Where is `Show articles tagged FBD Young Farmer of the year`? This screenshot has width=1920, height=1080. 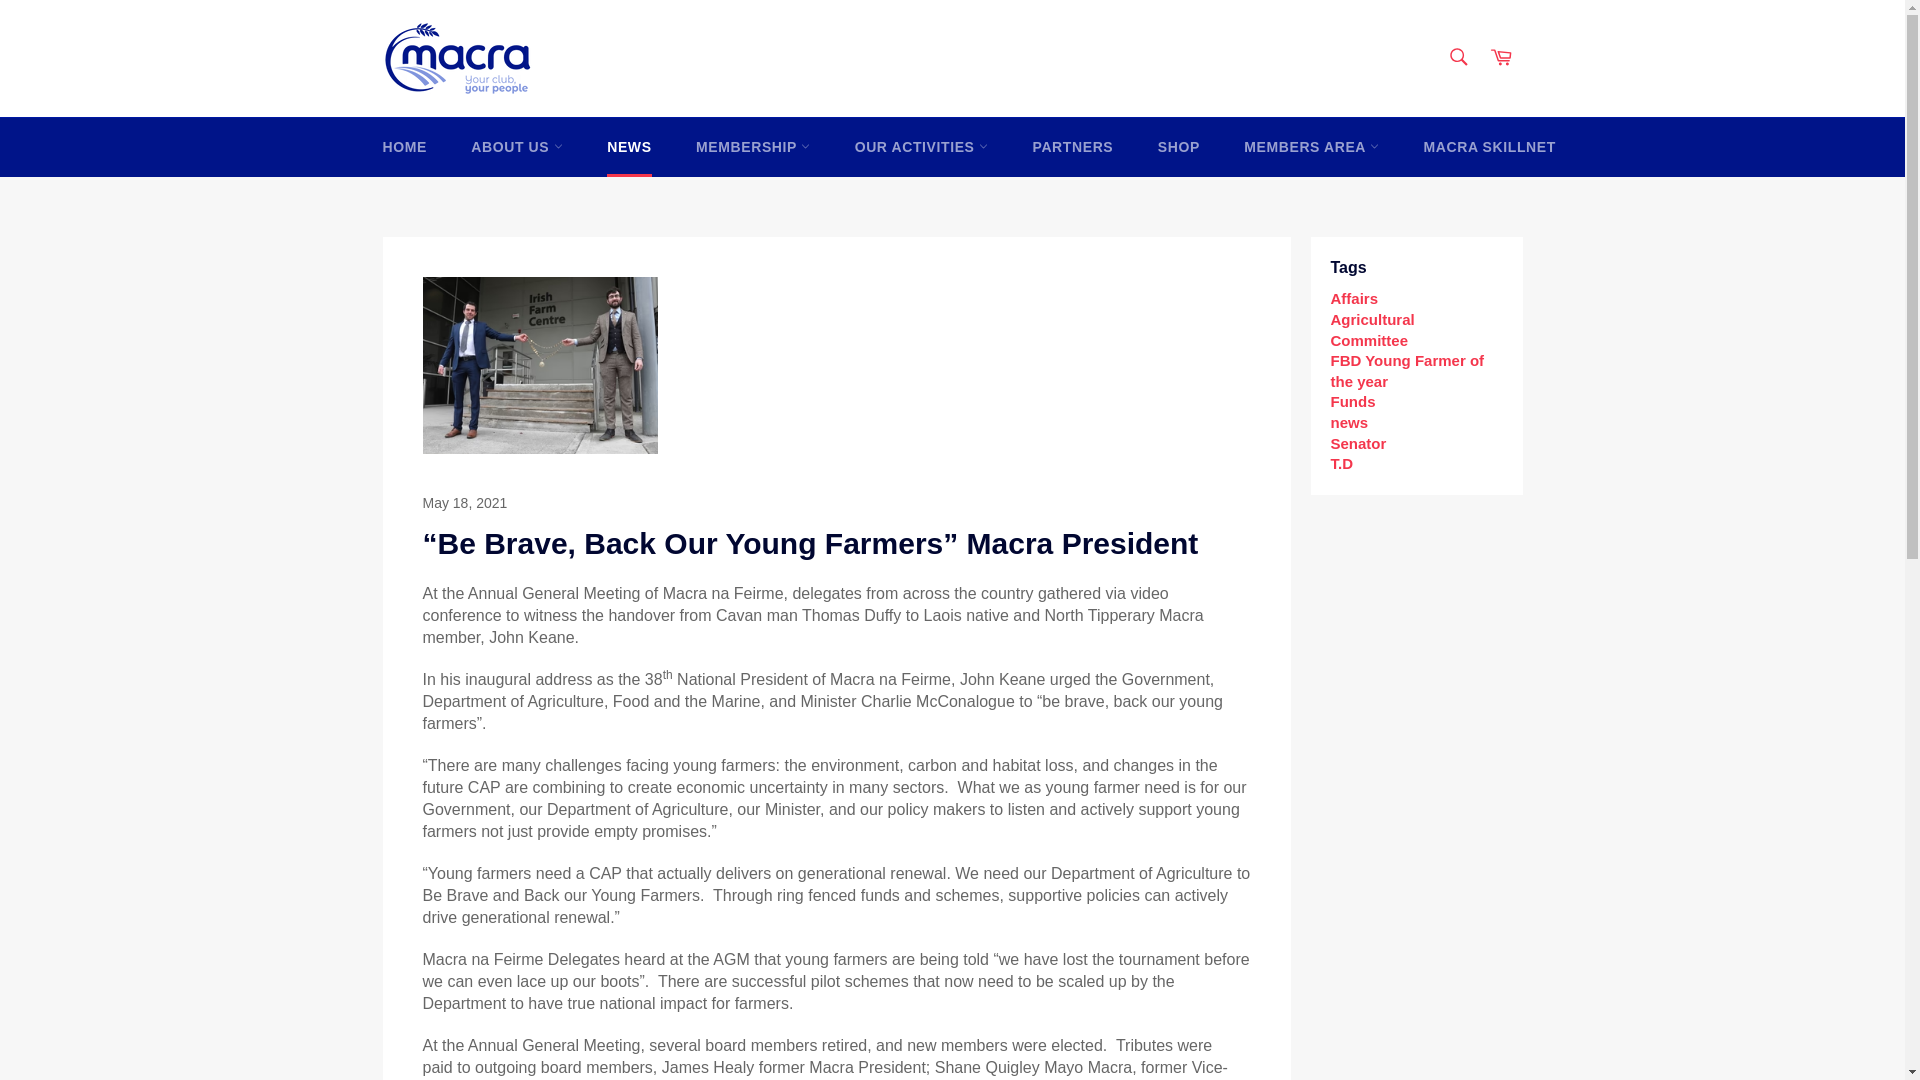 Show articles tagged FBD Young Farmer of the year is located at coordinates (1407, 370).